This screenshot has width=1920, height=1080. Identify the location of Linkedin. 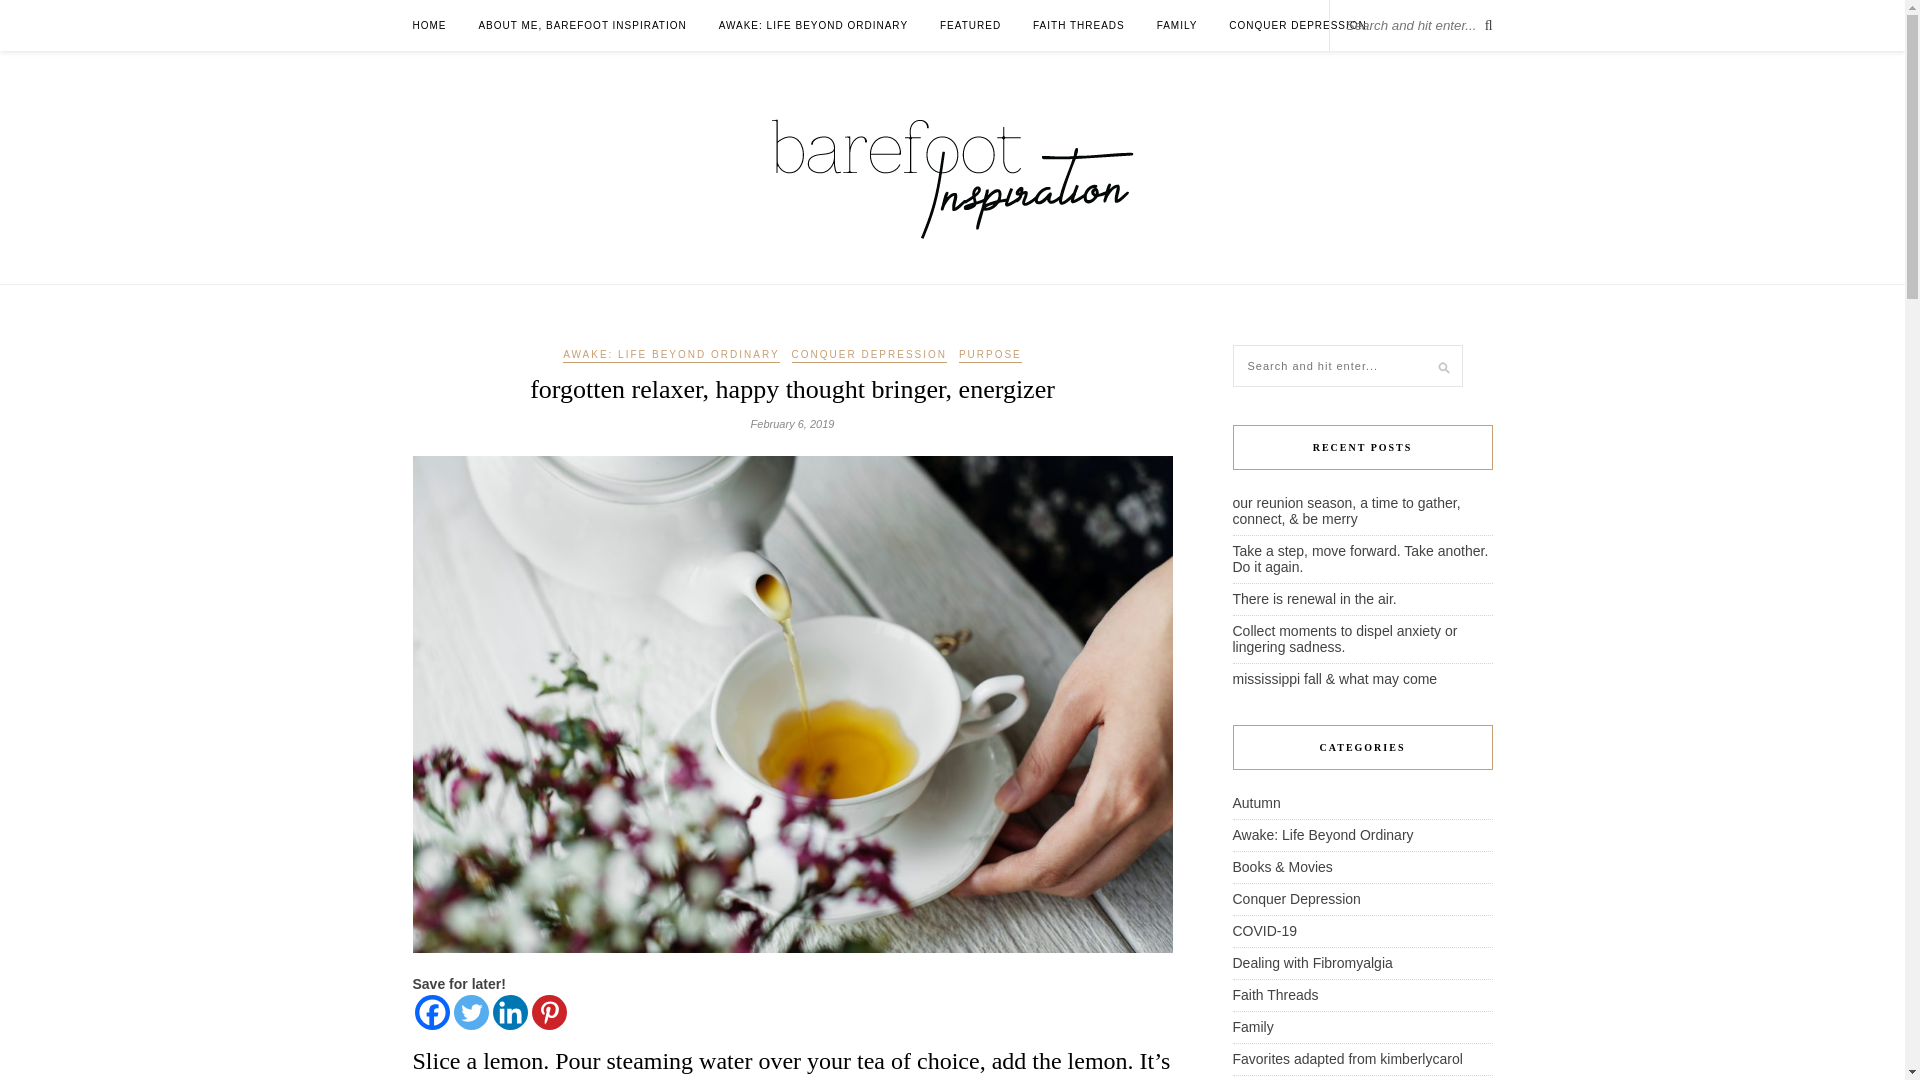
(508, 1012).